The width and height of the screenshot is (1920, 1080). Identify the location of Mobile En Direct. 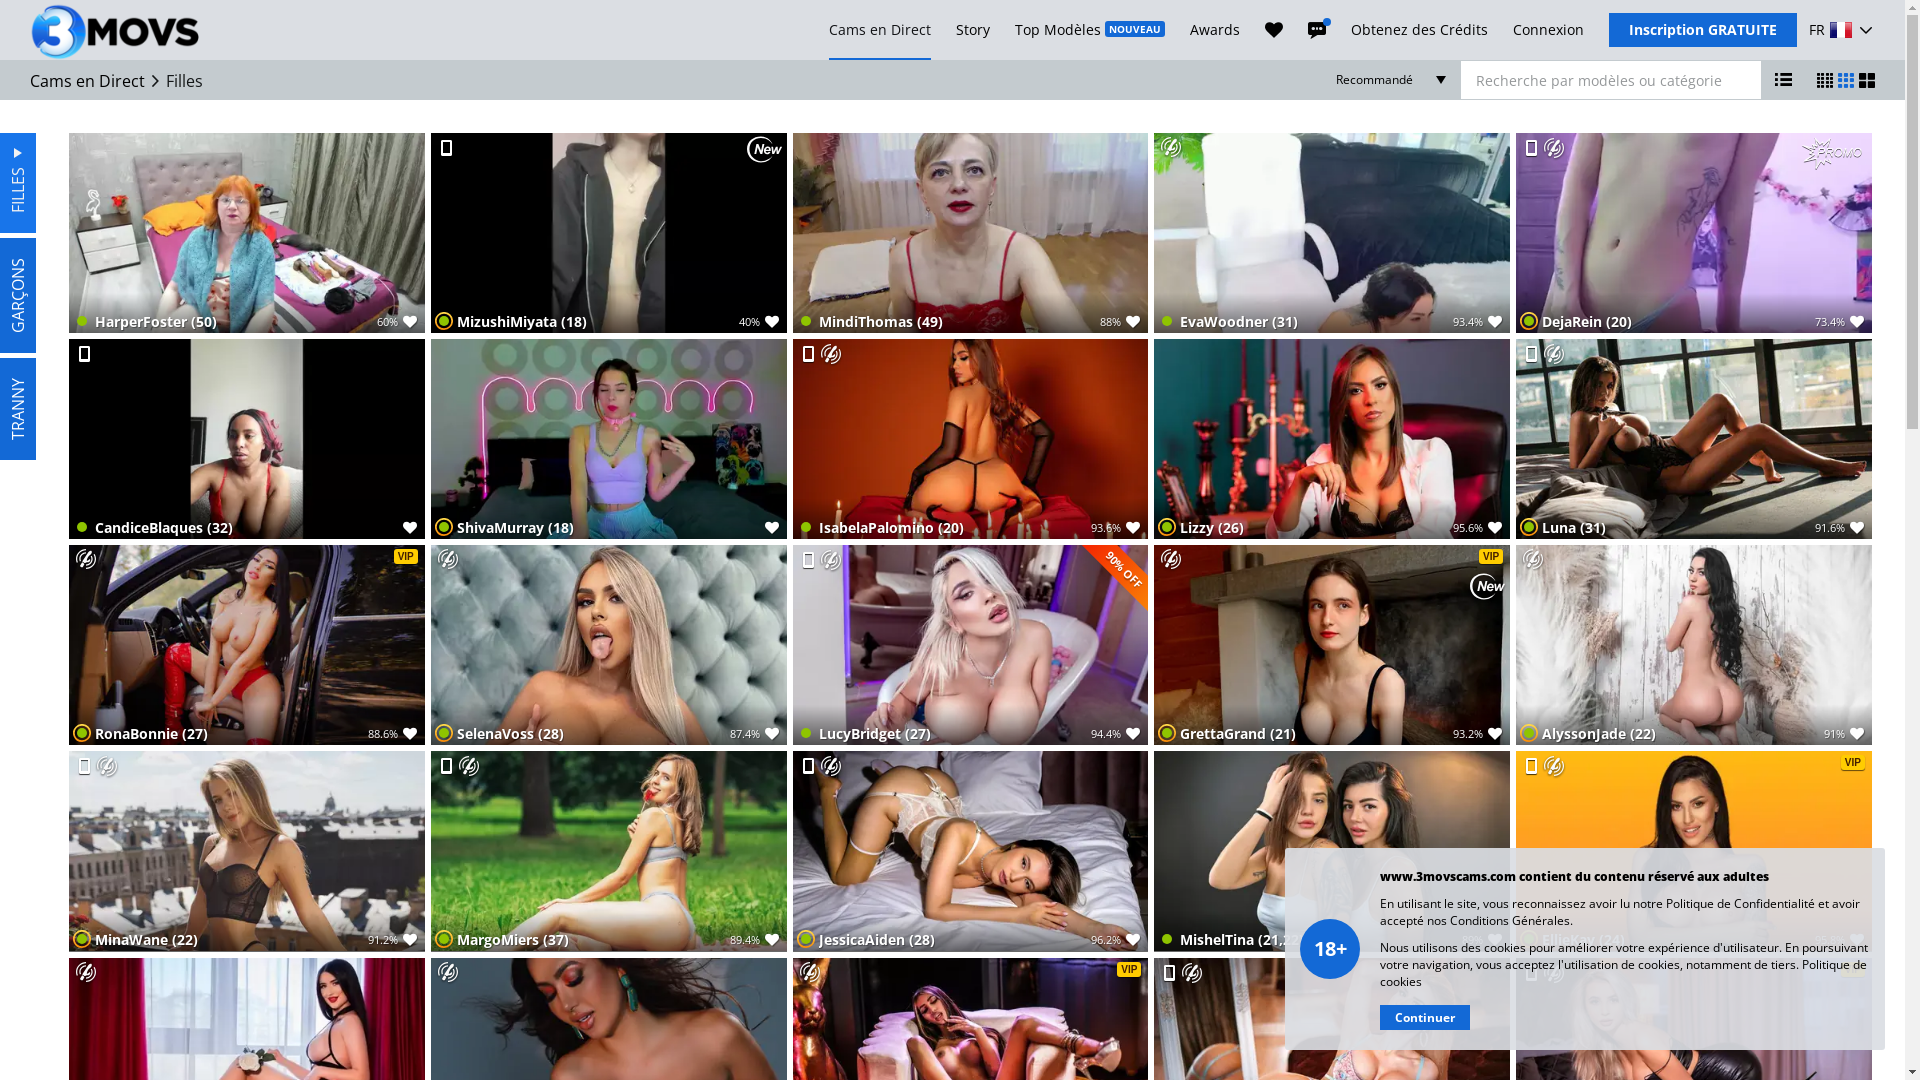
(446, 148).